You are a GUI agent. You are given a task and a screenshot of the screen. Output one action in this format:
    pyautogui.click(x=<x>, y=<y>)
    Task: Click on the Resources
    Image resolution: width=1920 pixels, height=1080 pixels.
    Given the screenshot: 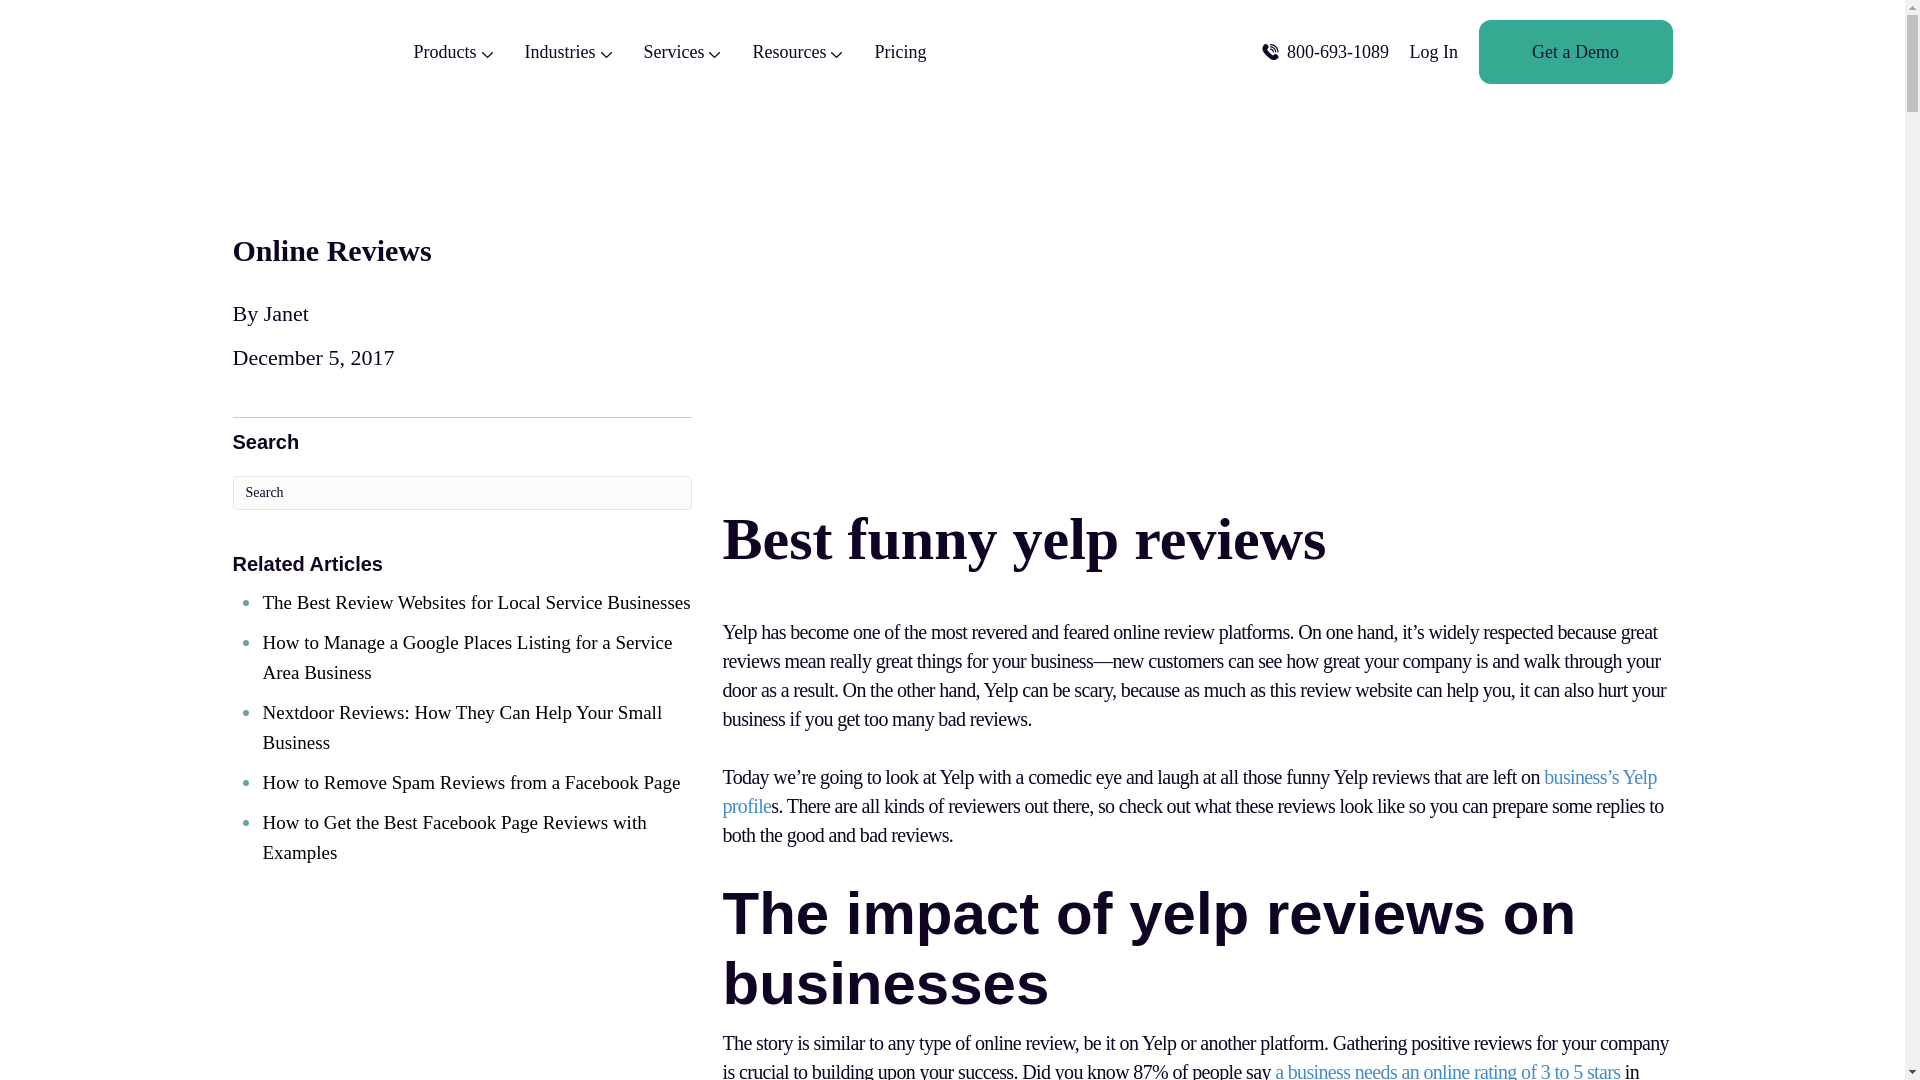 What is the action you would take?
    pyautogui.click(x=797, y=52)
    